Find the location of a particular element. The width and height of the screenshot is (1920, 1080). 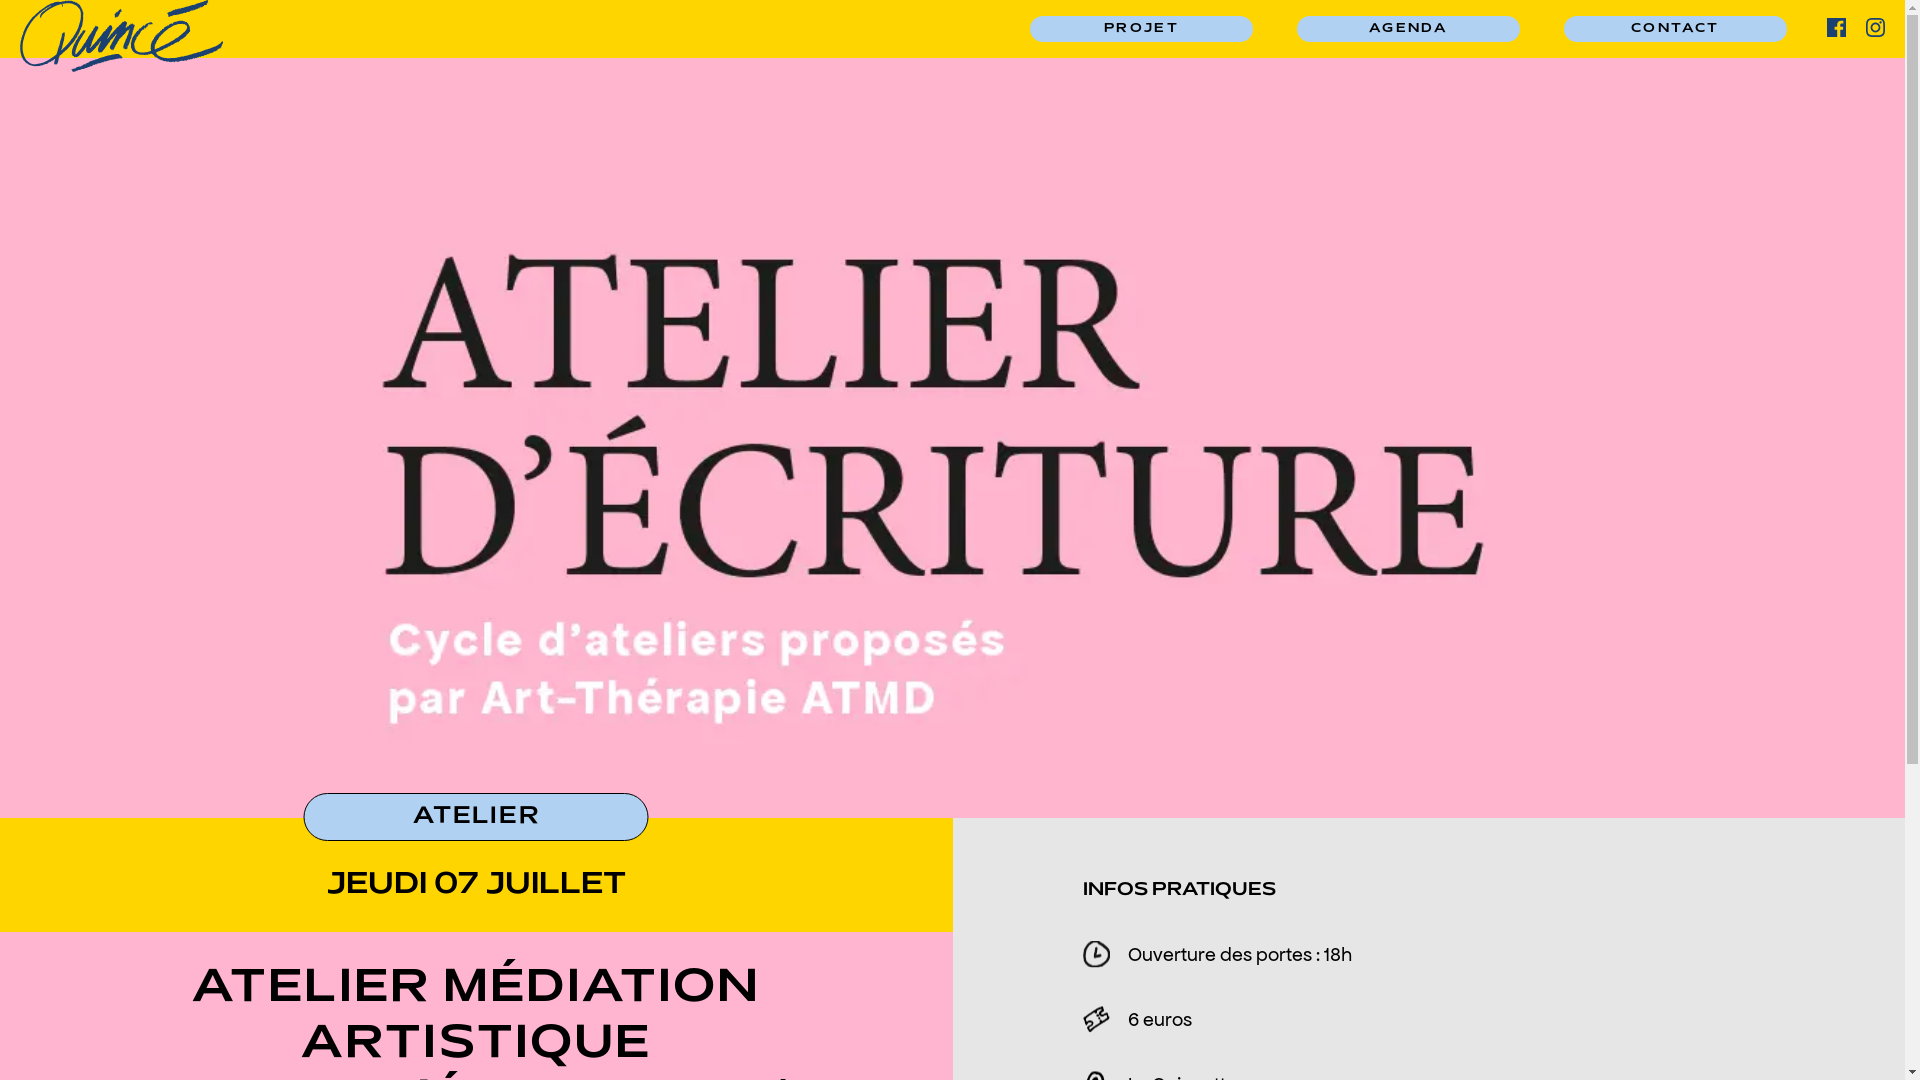

ig is located at coordinates (1876, 28).